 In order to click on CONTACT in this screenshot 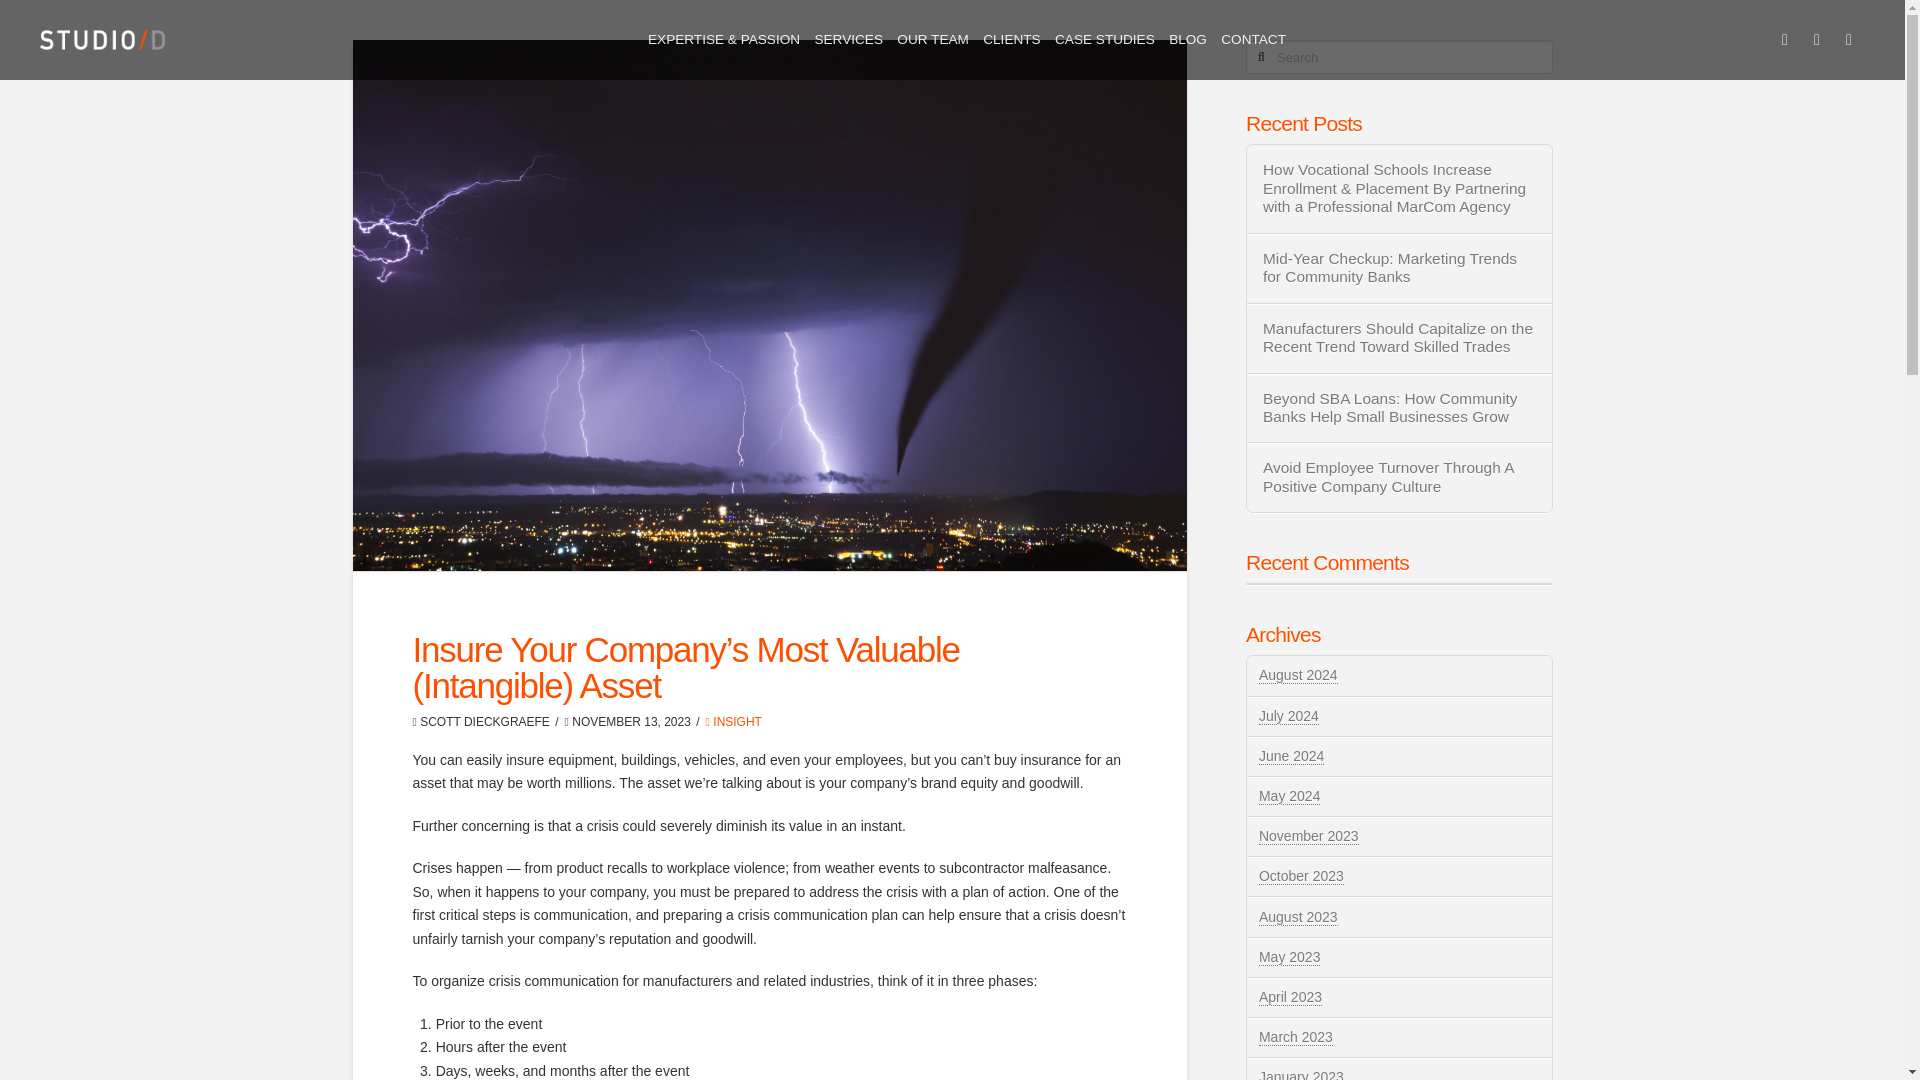, I will do `click(1252, 40)`.